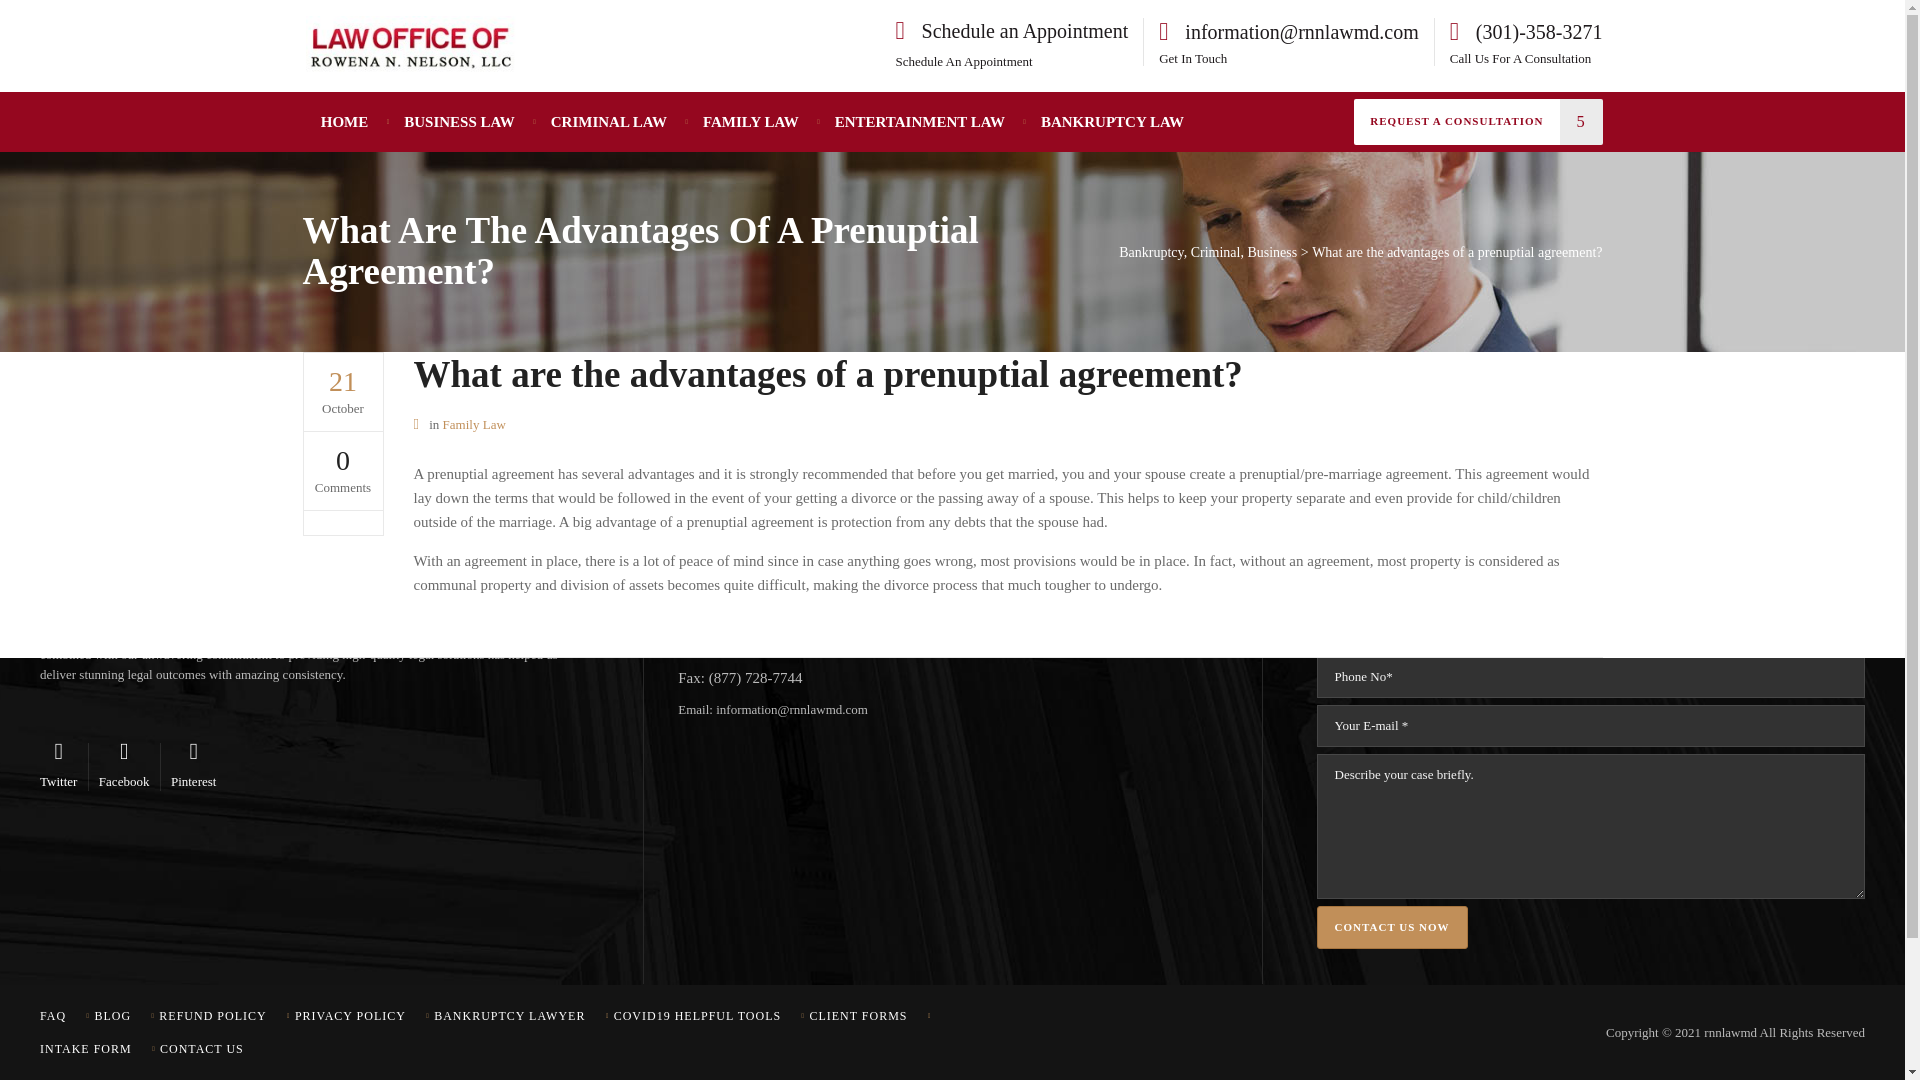  What do you see at coordinates (920, 122) in the screenshot?
I see `ENTERTAINMENT LAW` at bounding box center [920, 122].